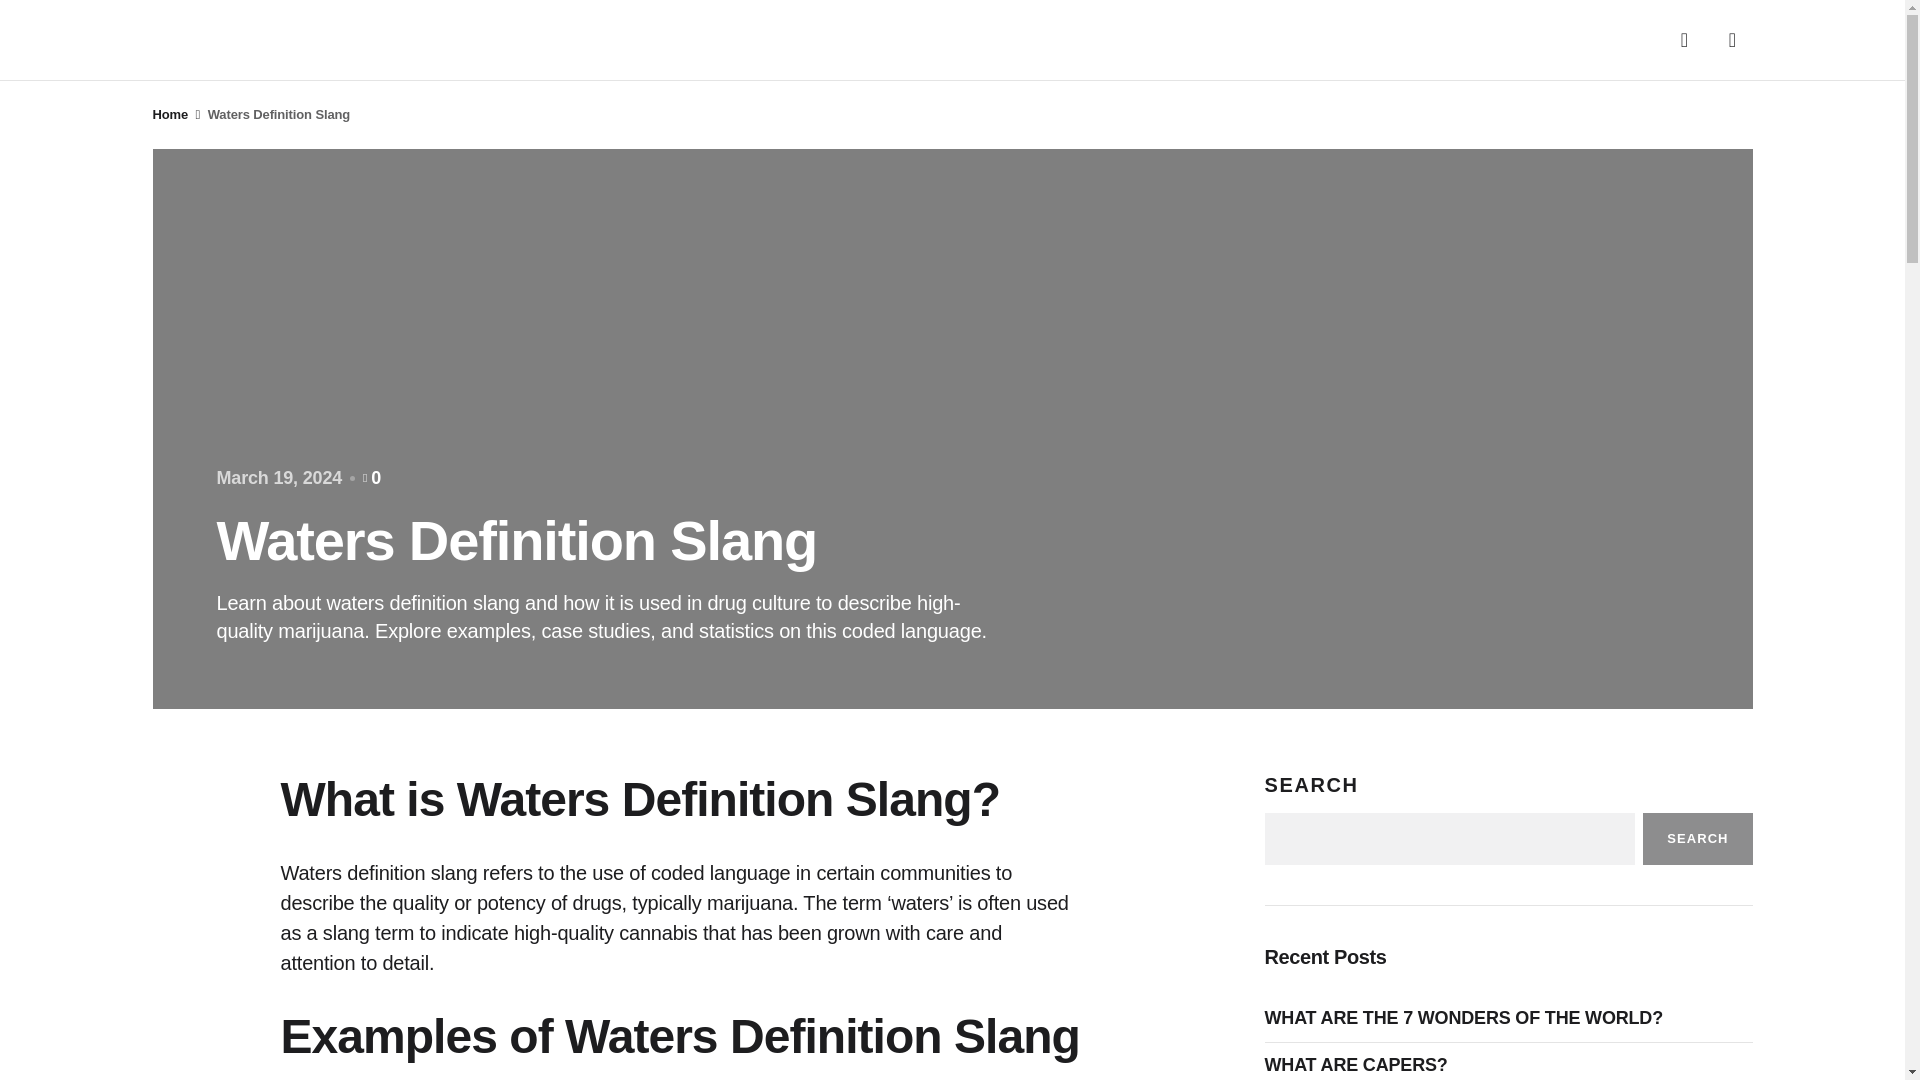 Image resolution: width=1920 pixels, height=1080 pixels. Describe the element at coordinates (1697, 839) in the screenshot. I see `SEARCH` at that location.